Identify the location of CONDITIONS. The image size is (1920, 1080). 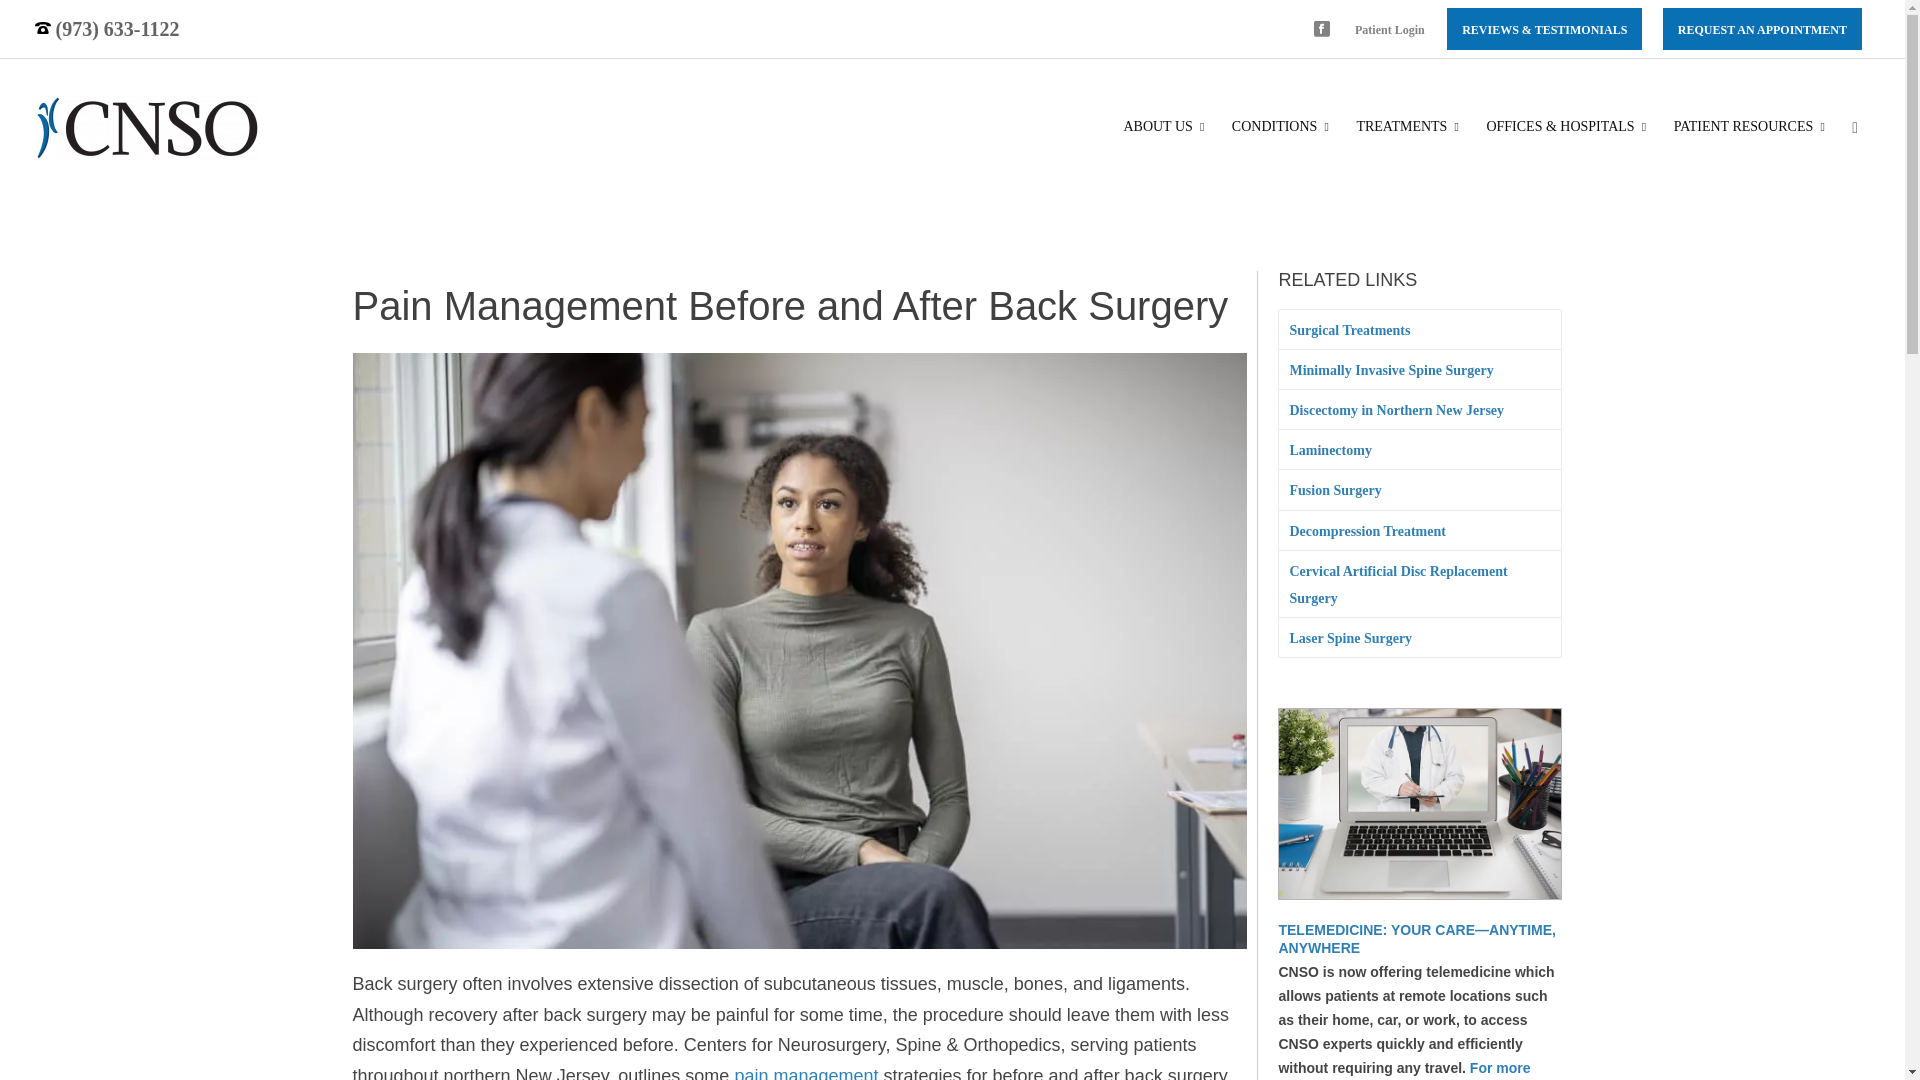
(1282, 127).